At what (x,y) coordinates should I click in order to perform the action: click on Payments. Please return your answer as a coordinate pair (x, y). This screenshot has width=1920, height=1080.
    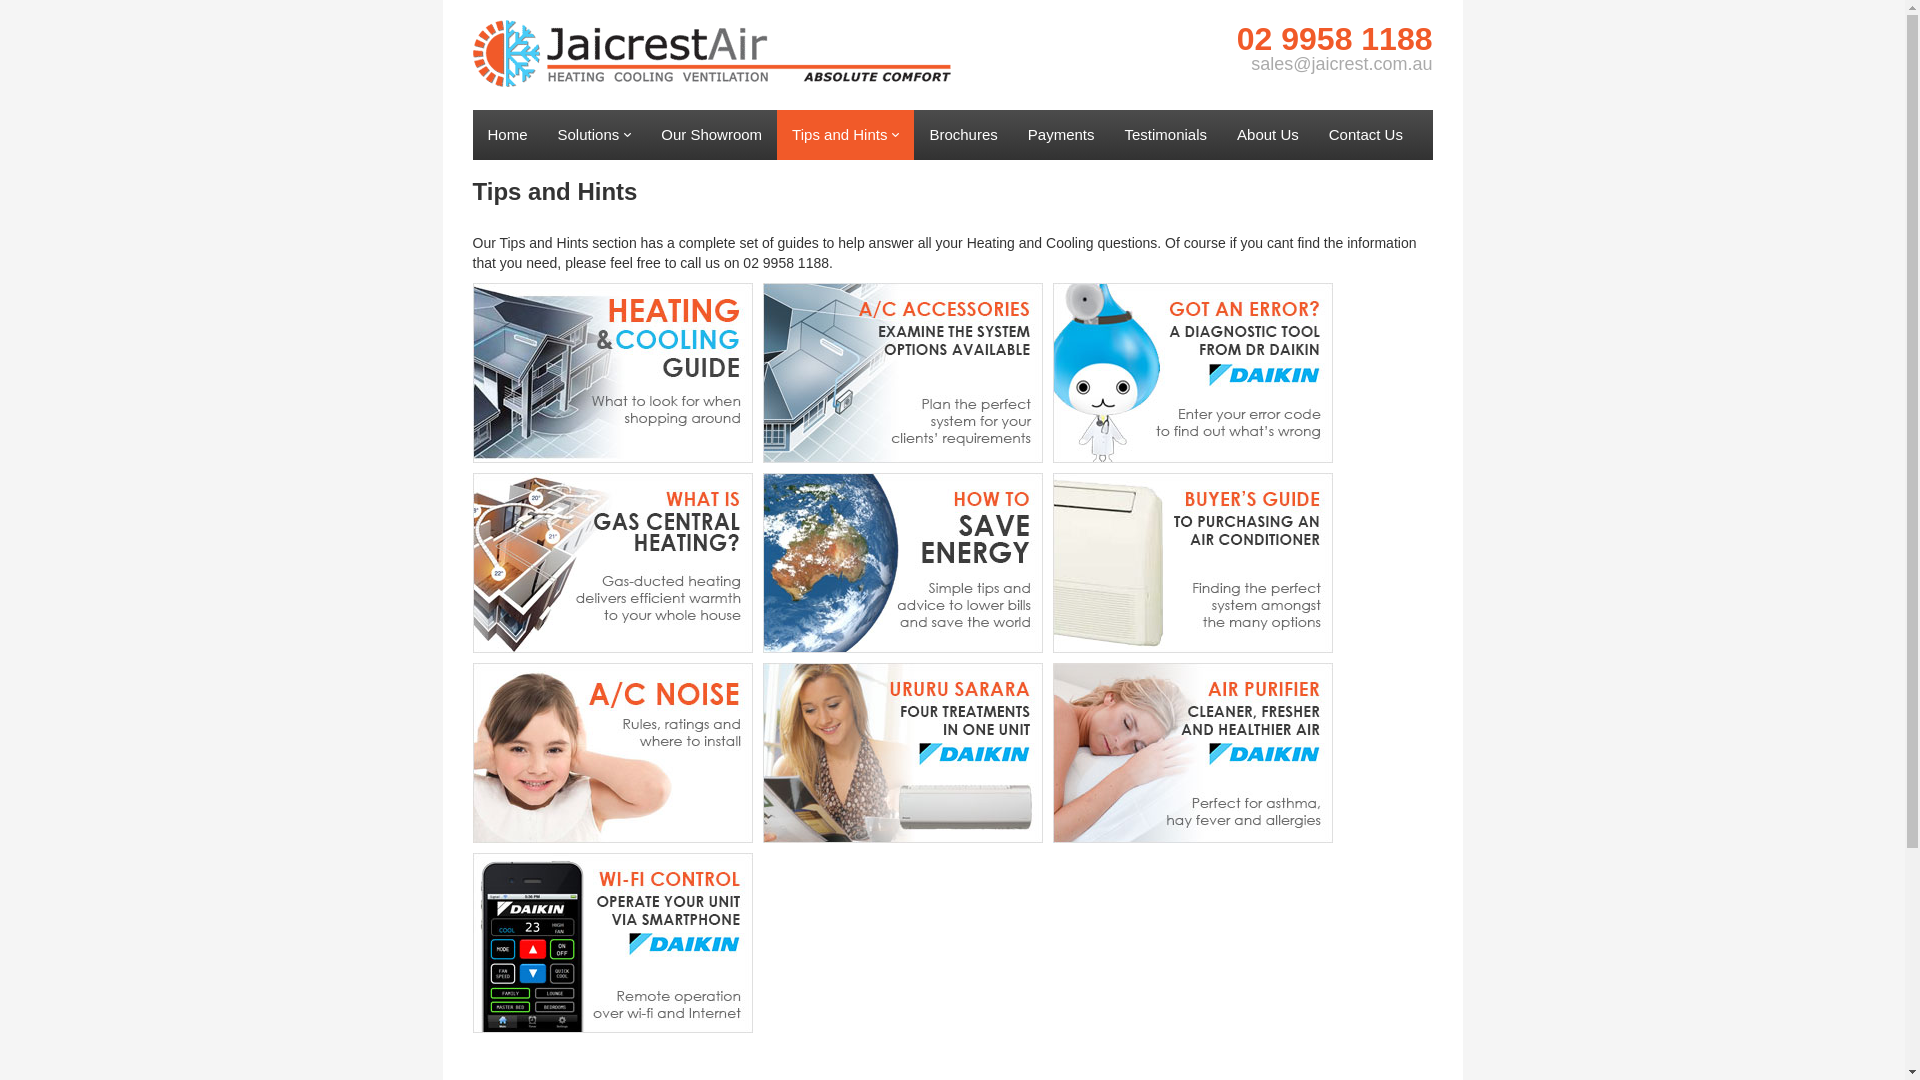
    Looking at the image, I should click on (1062, 135).